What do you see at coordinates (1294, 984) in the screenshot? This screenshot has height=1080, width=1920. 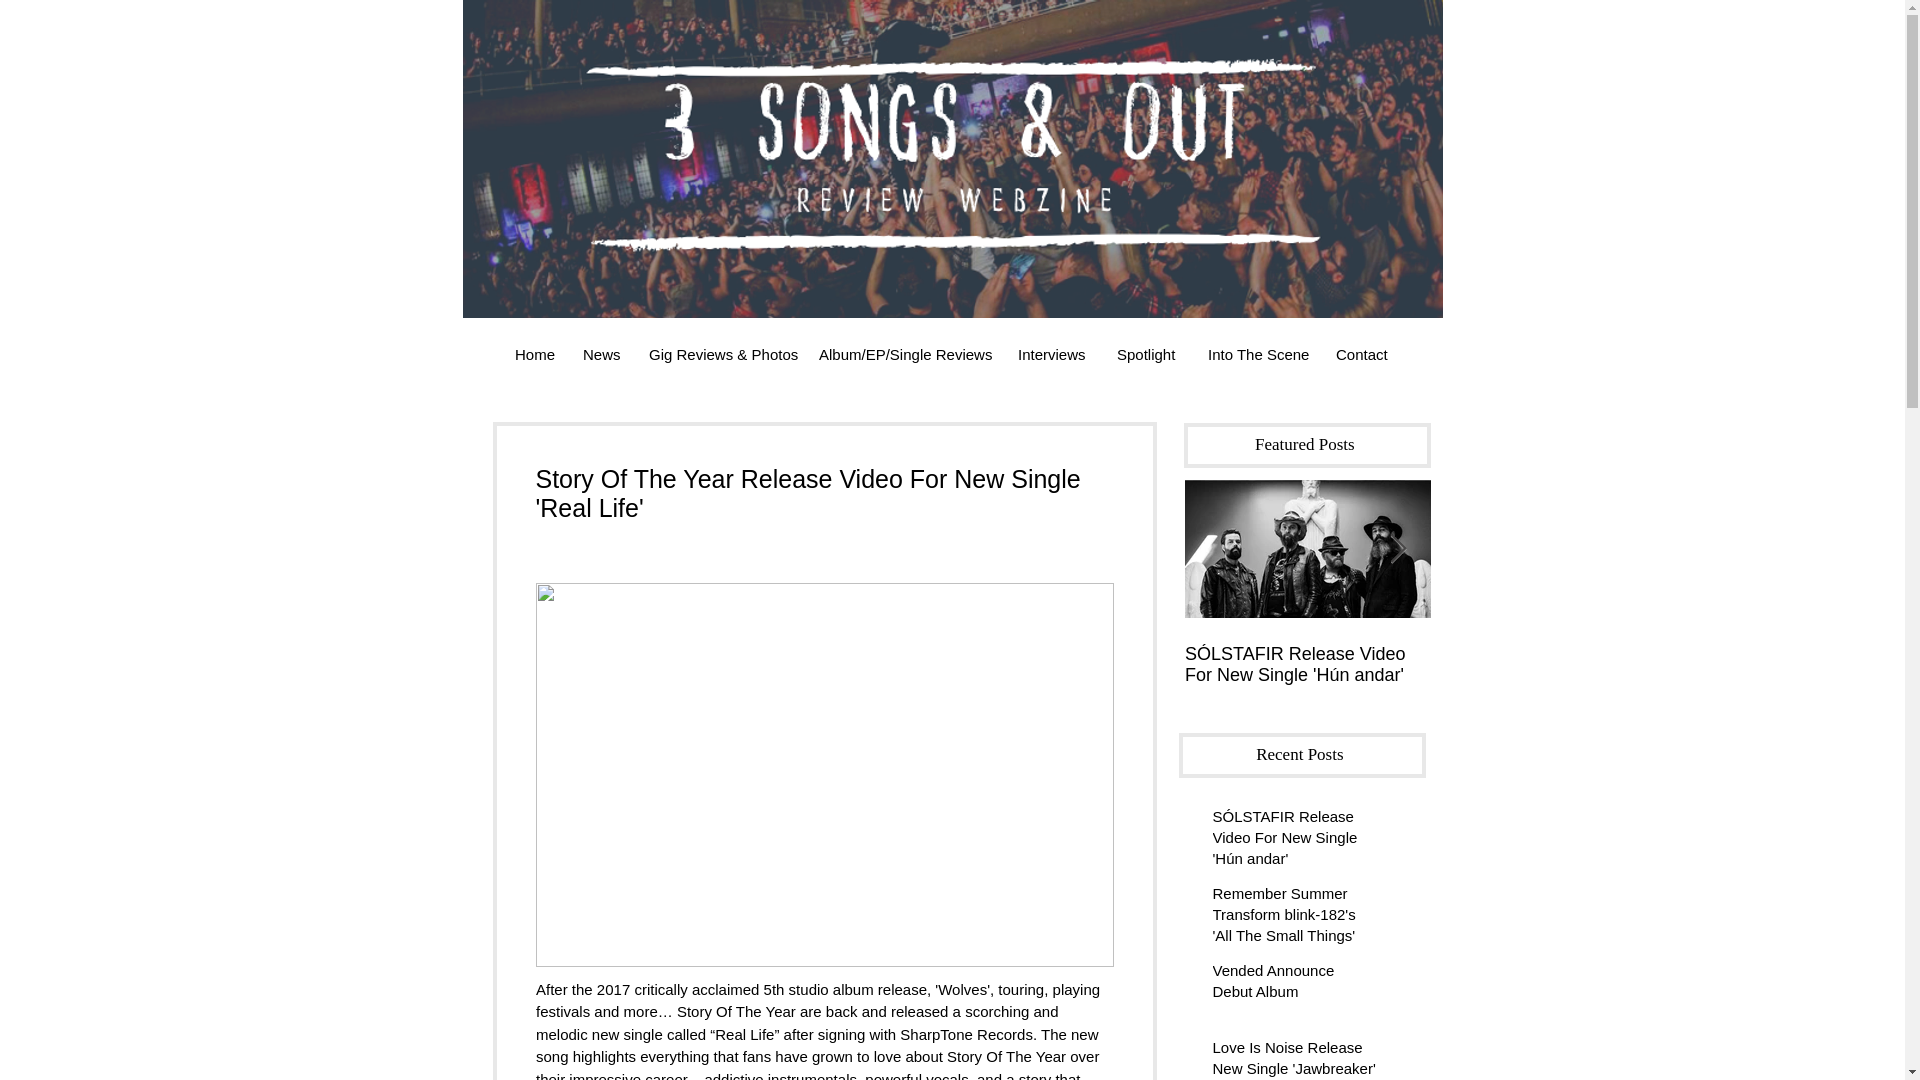 I see `Vended Announce Debut Album` at bounding box center [1294, 984].